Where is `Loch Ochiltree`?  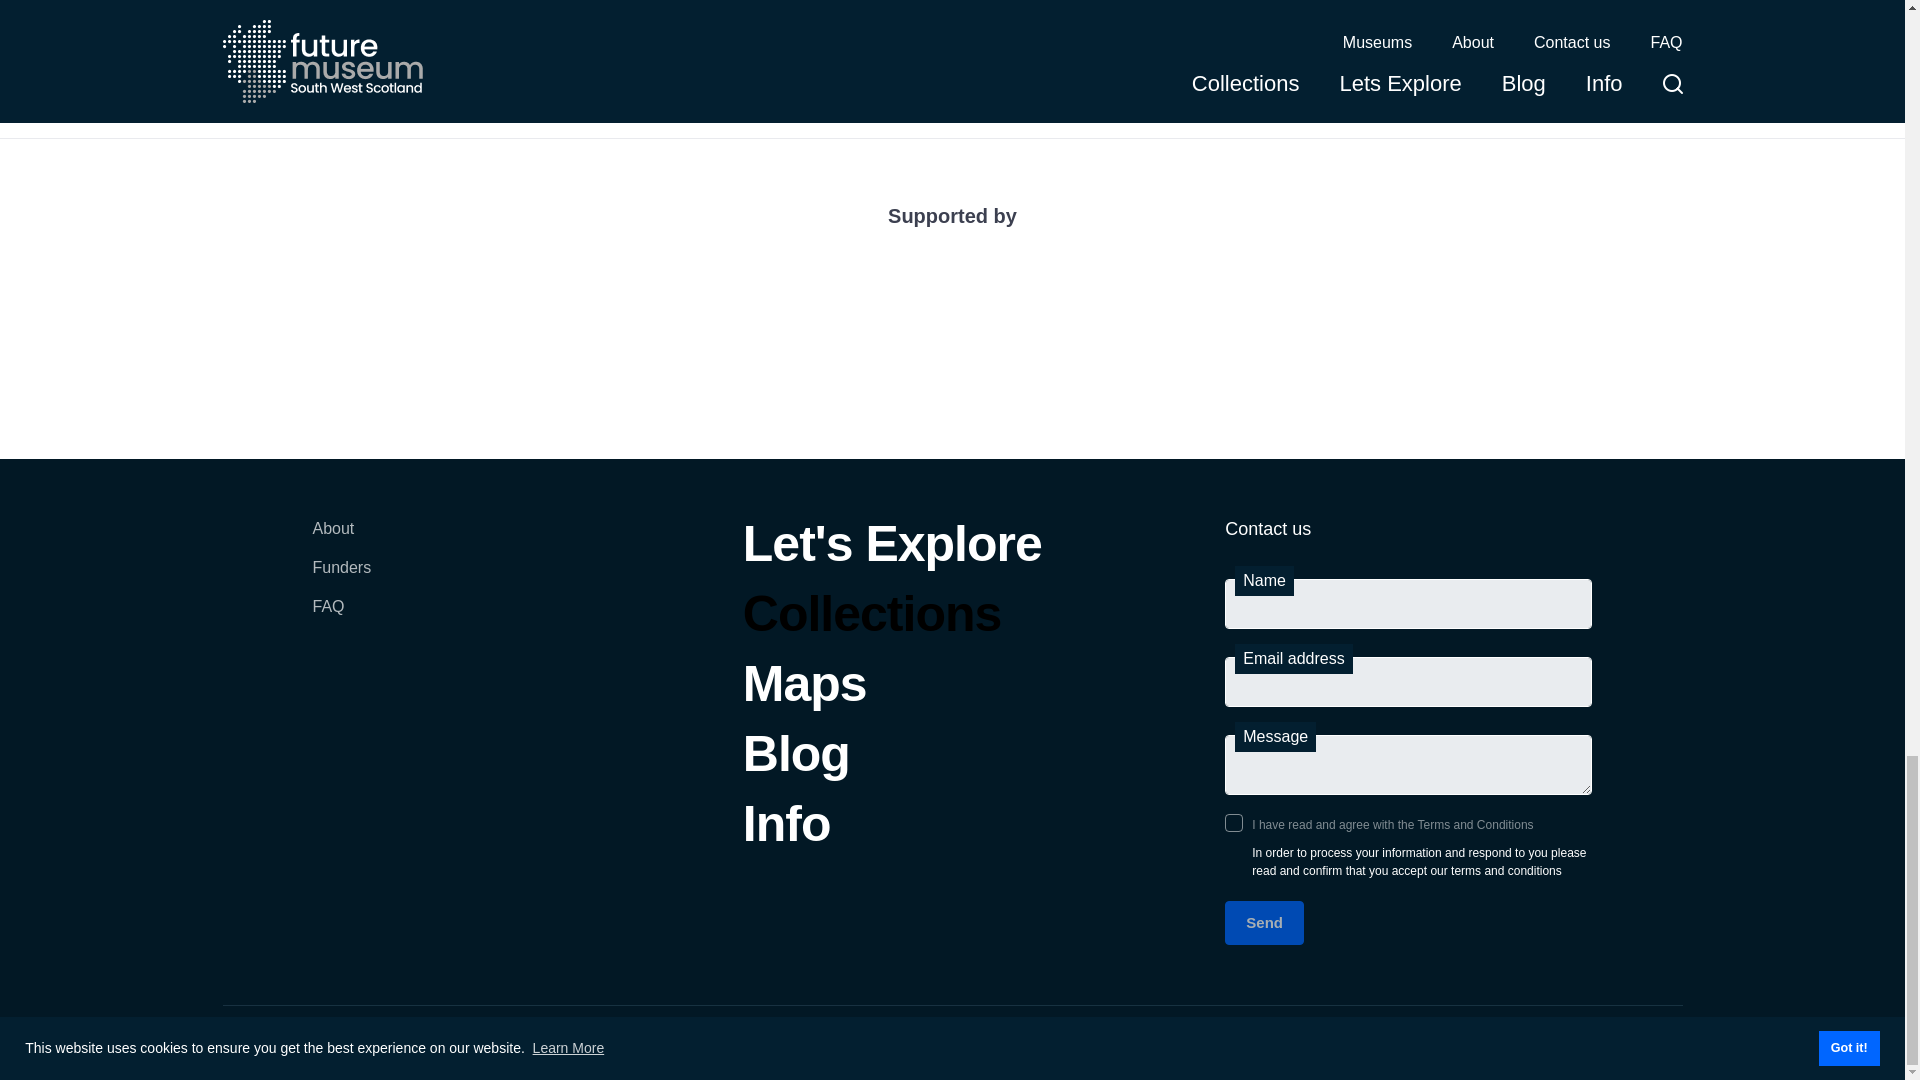 Loch Ochiltree is located at coordinates (766, 18).